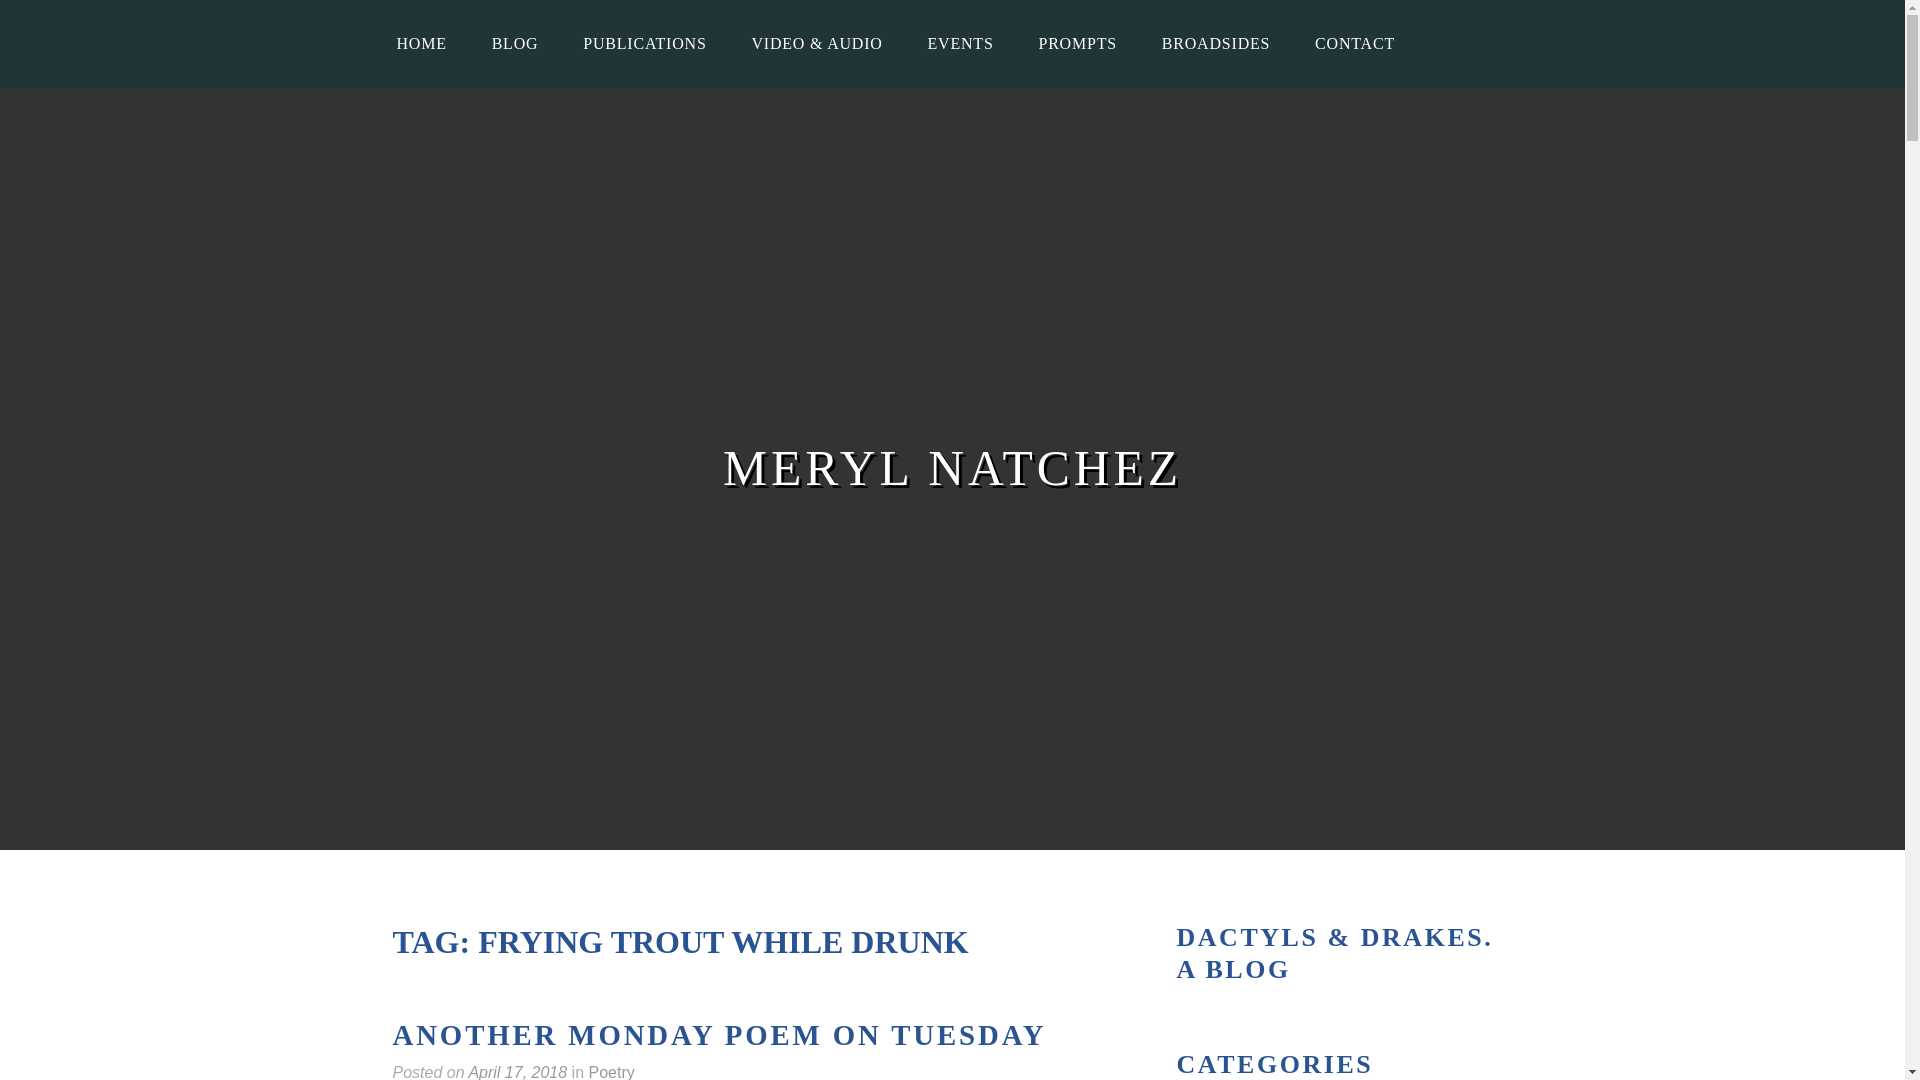 This screenshot has width=1920, height=1080. Describe the element at coordinates (718, 1036) in the screenshot. I see `ANOTHER MONDAY POEM ON TUESDAY` at that location.